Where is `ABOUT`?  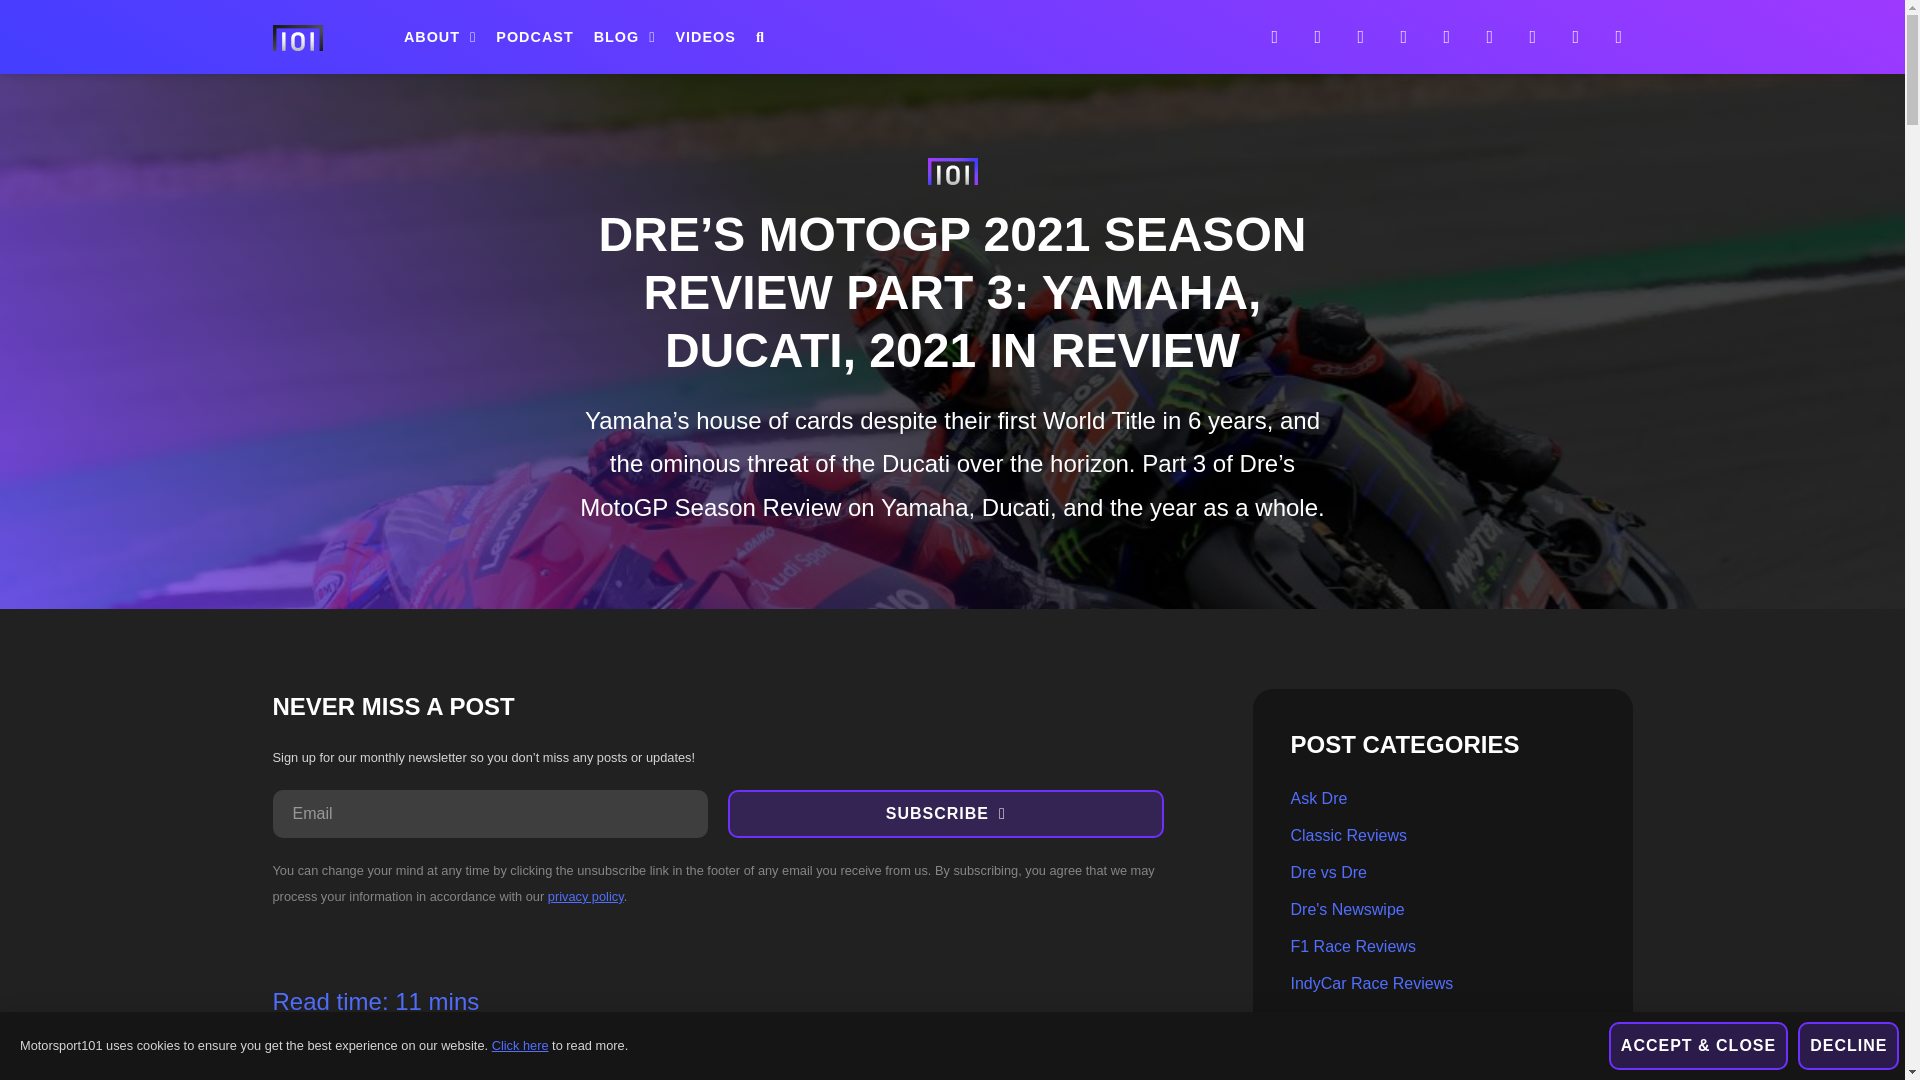
ABOUT is located at coordinates (440, 37).